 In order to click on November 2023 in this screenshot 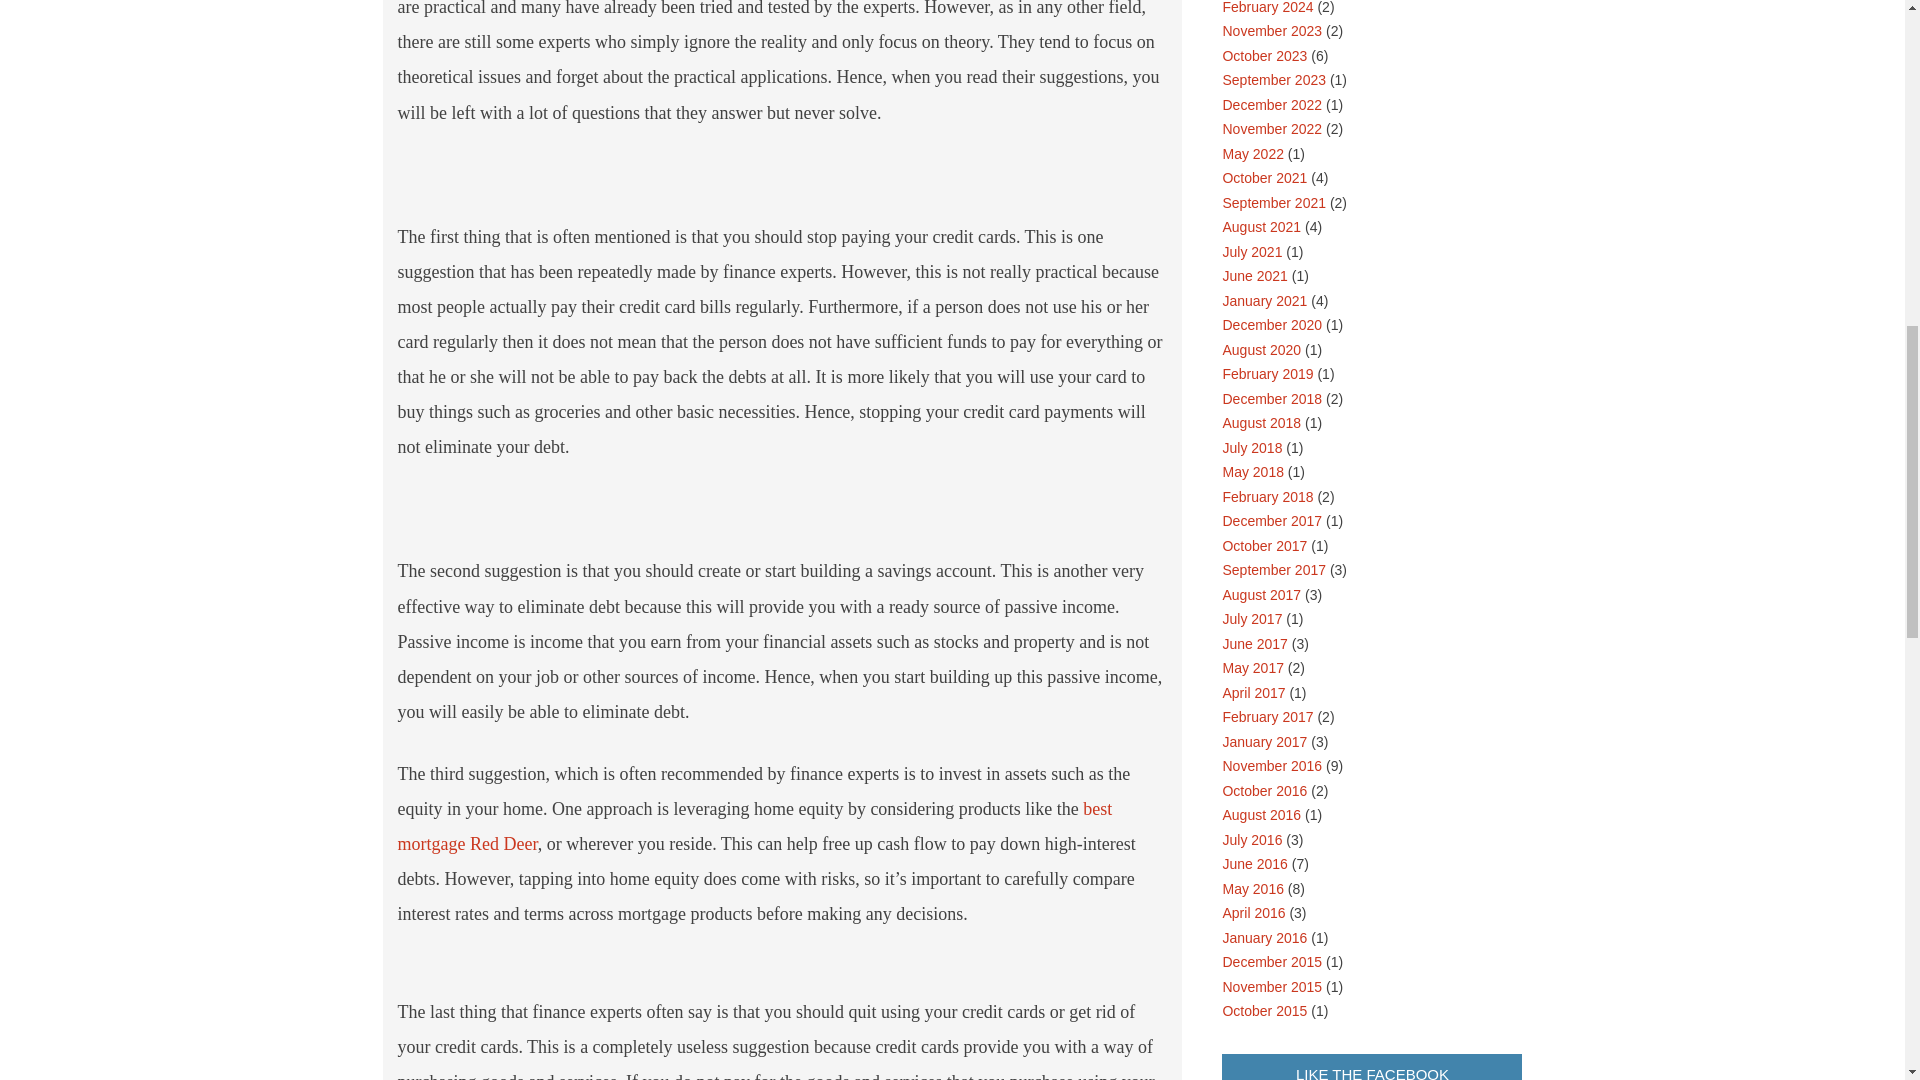, I will do `click(1272, 30)`.